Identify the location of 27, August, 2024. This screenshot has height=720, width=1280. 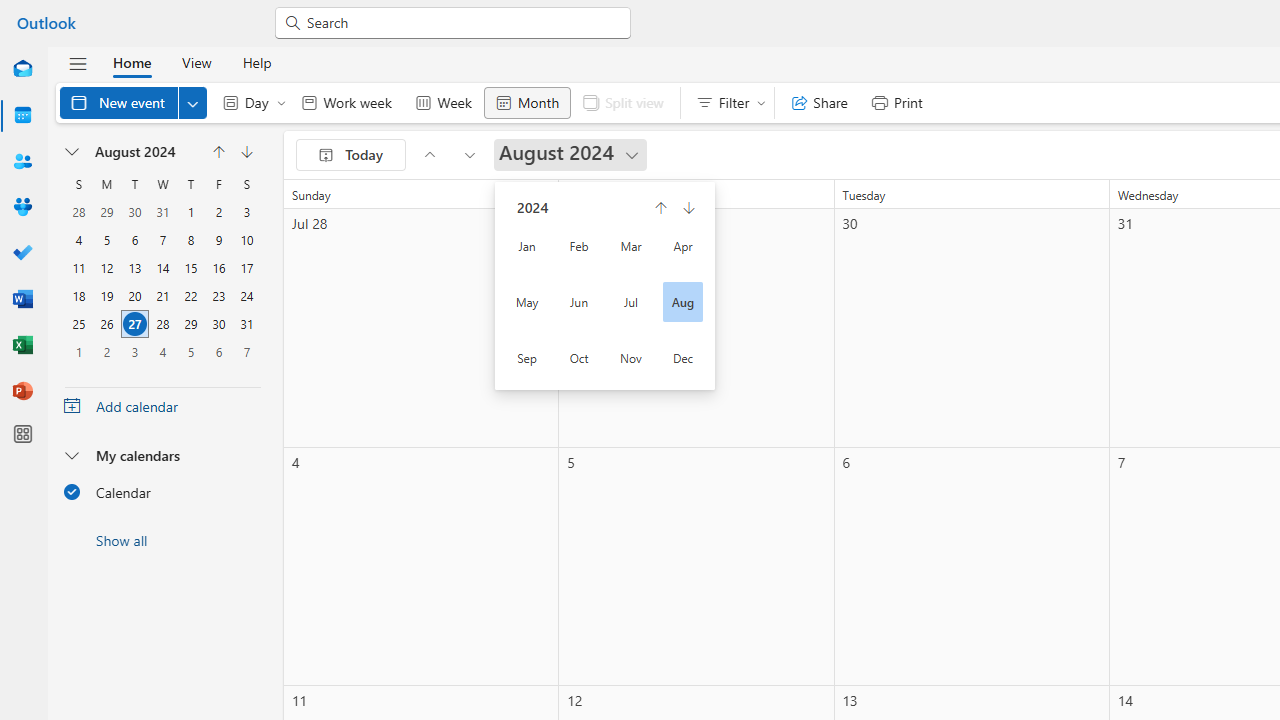
(134, 324).